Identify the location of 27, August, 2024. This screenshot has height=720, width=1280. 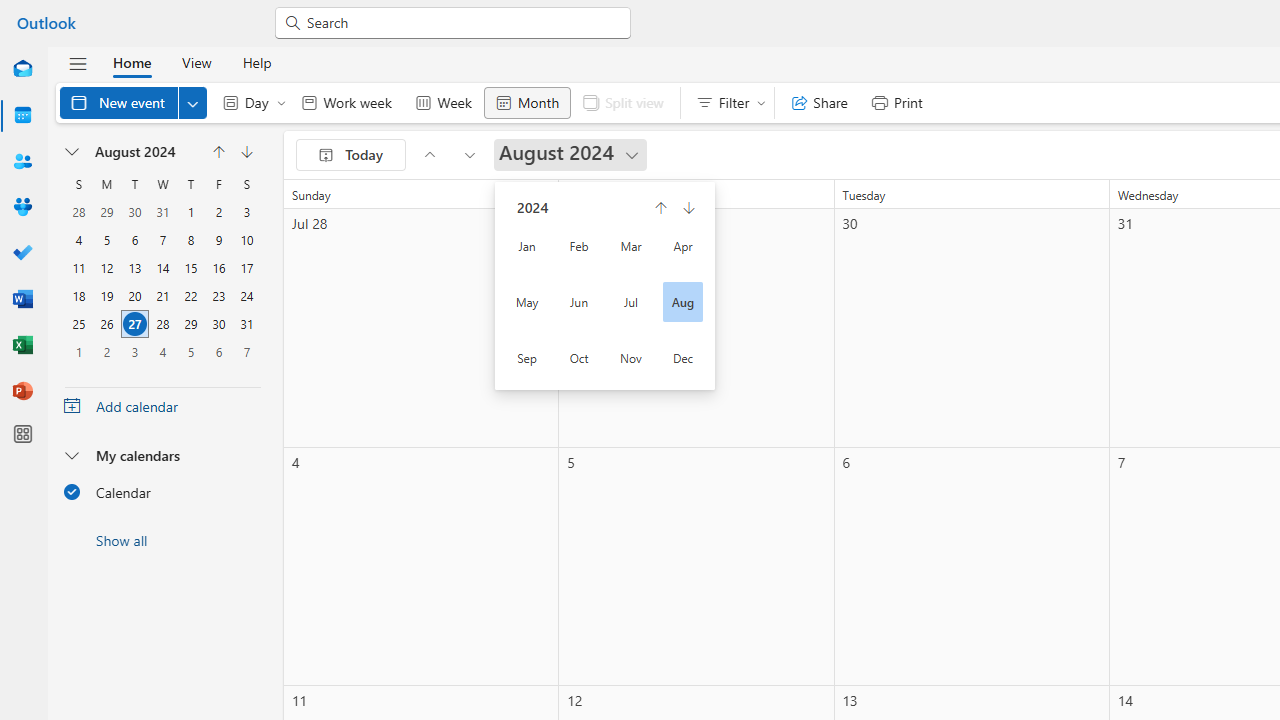
(134, 324).